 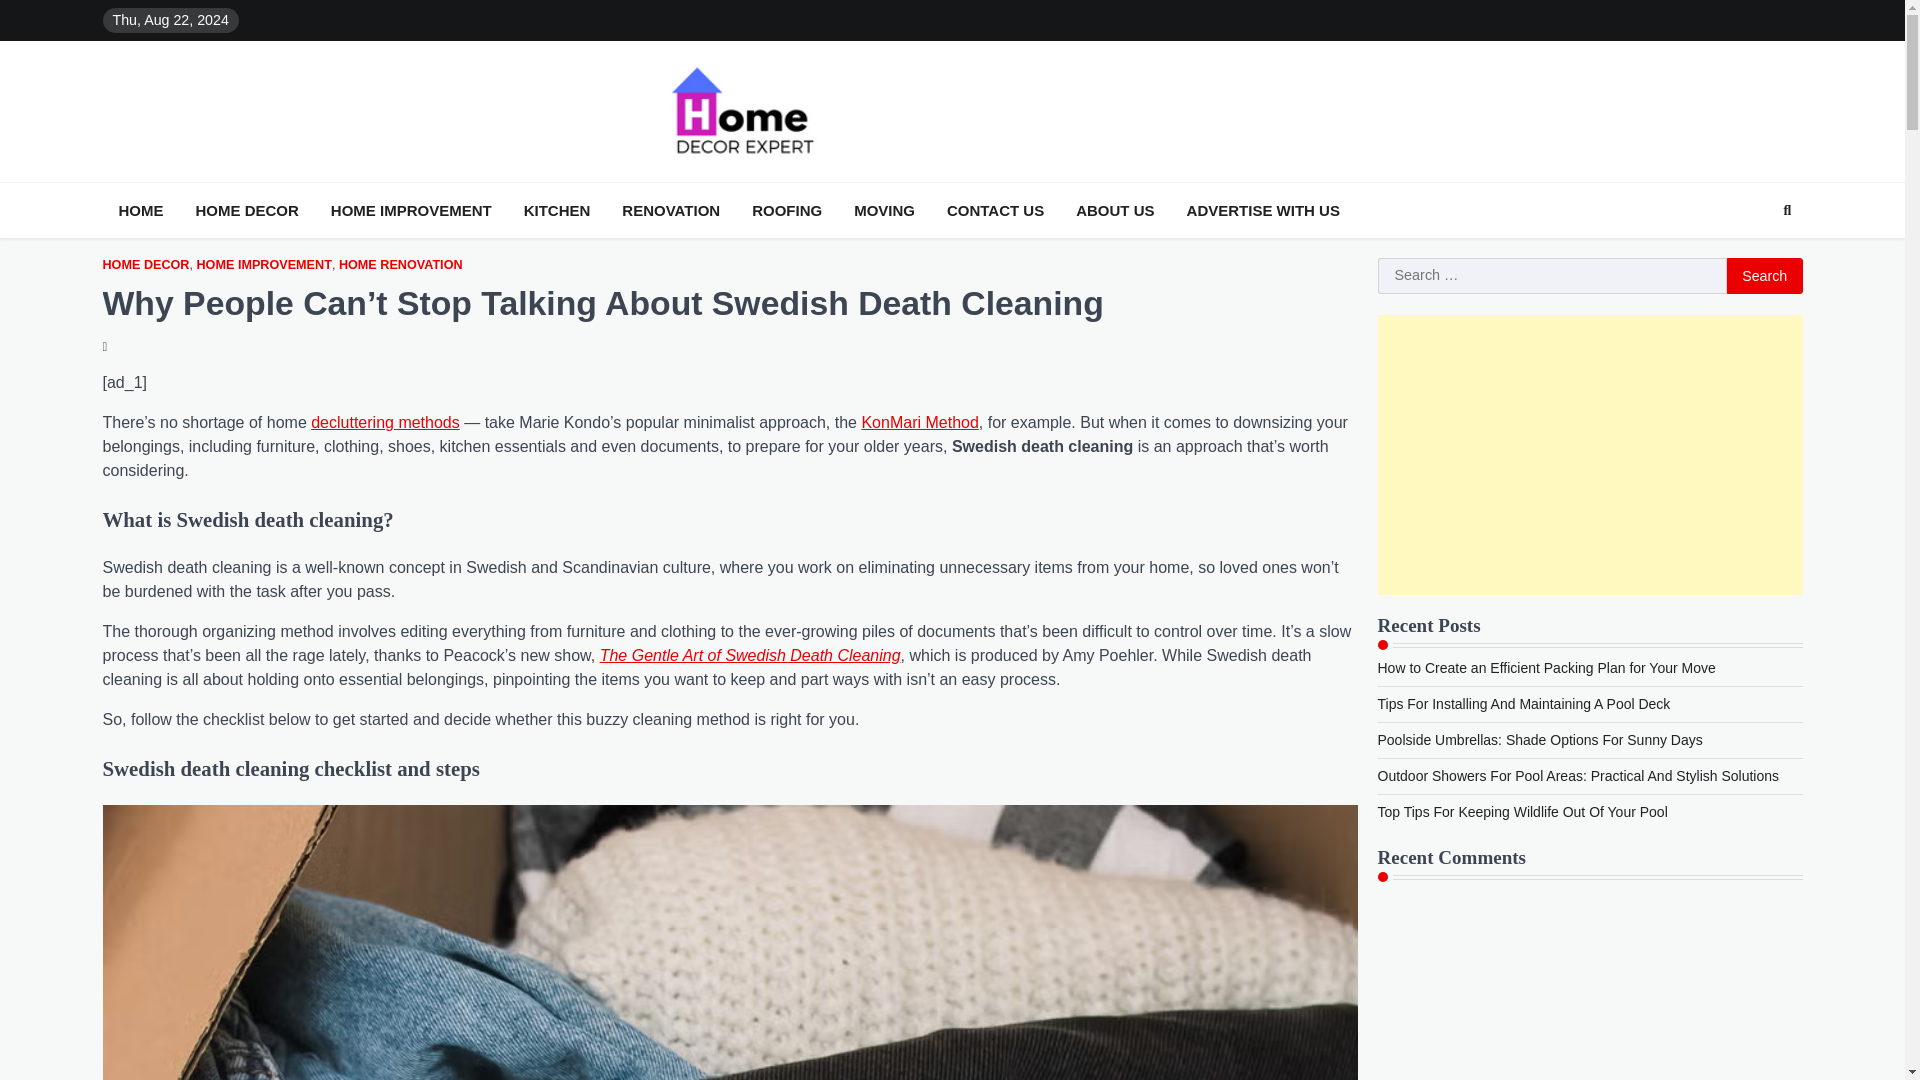 I want to click on HOME DECOR, so click(x=144, y=266).